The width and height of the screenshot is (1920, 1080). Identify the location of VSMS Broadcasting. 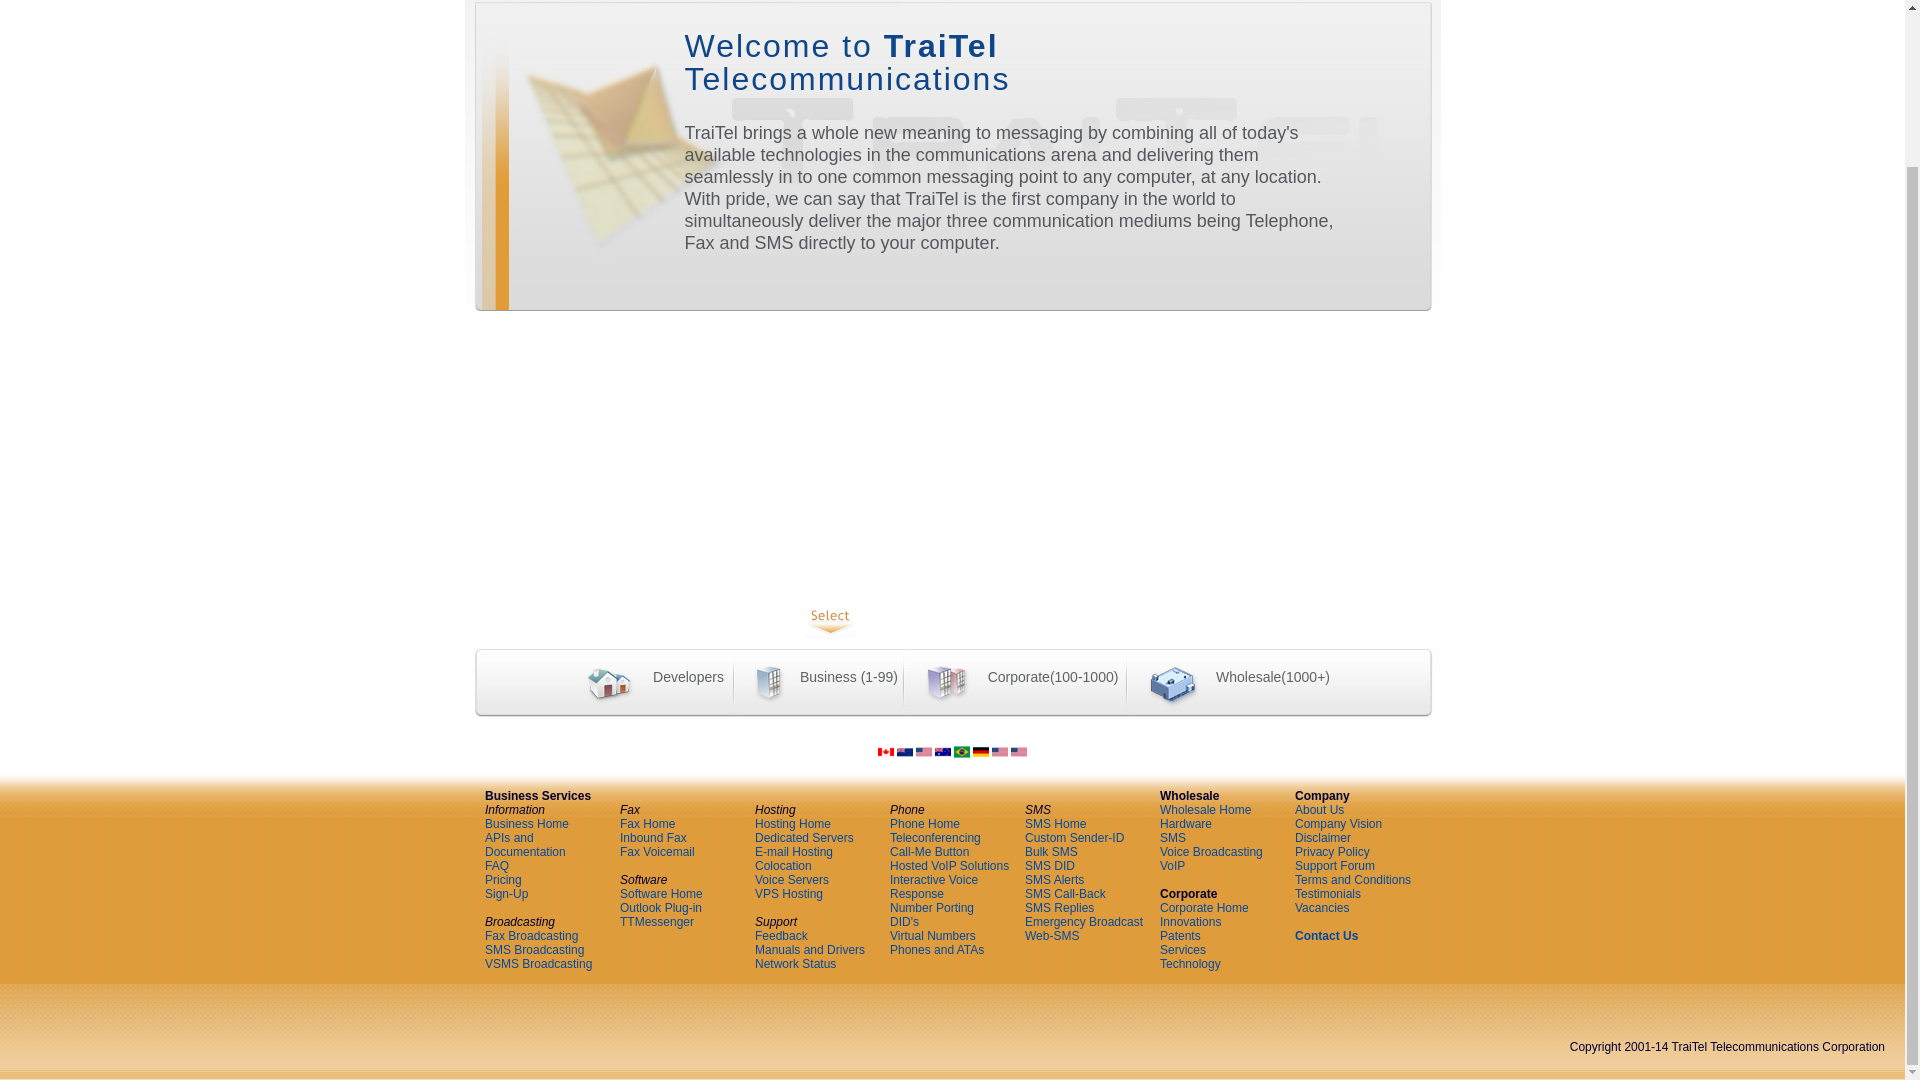
(538, 963).